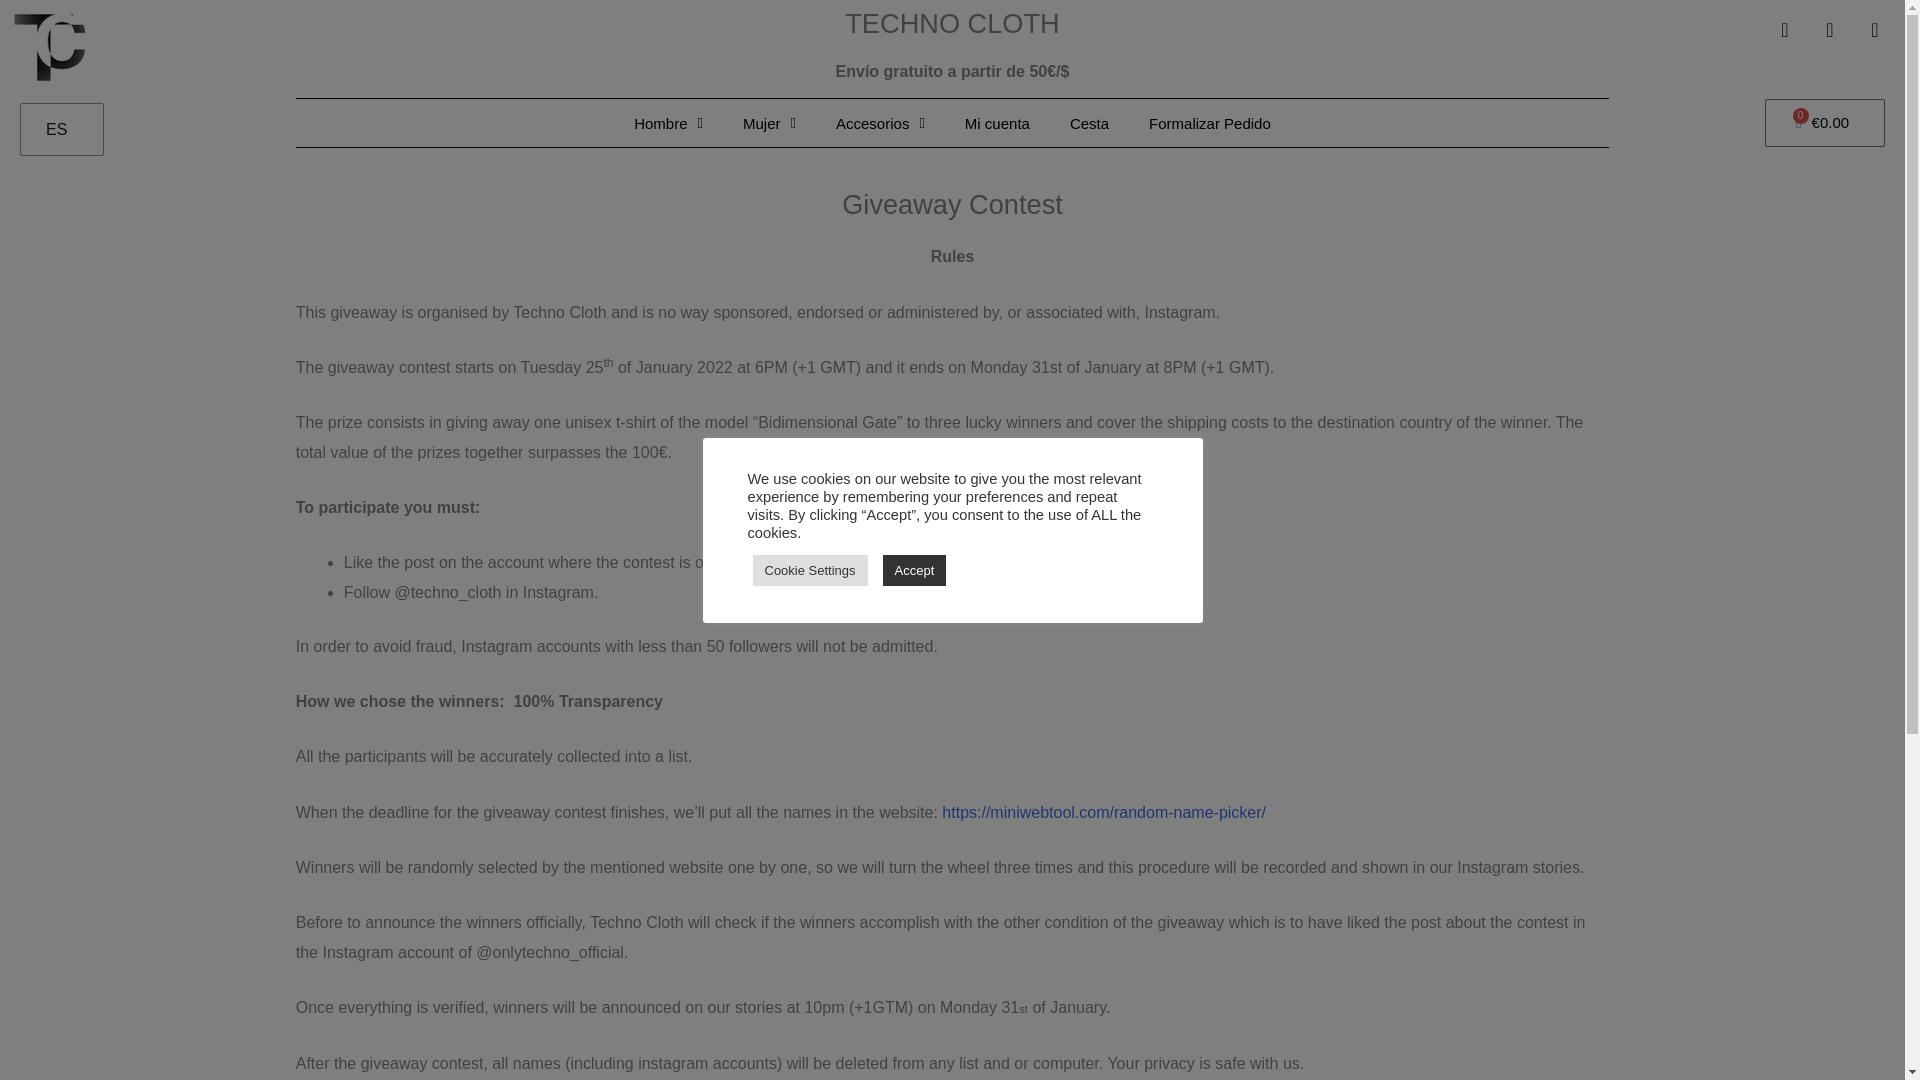 The width and height of the screenshot is (1920, 1080). Describe the element at coordinates (1209, 124) in the screenshot. I see `Formalizar Pedido` at that location.